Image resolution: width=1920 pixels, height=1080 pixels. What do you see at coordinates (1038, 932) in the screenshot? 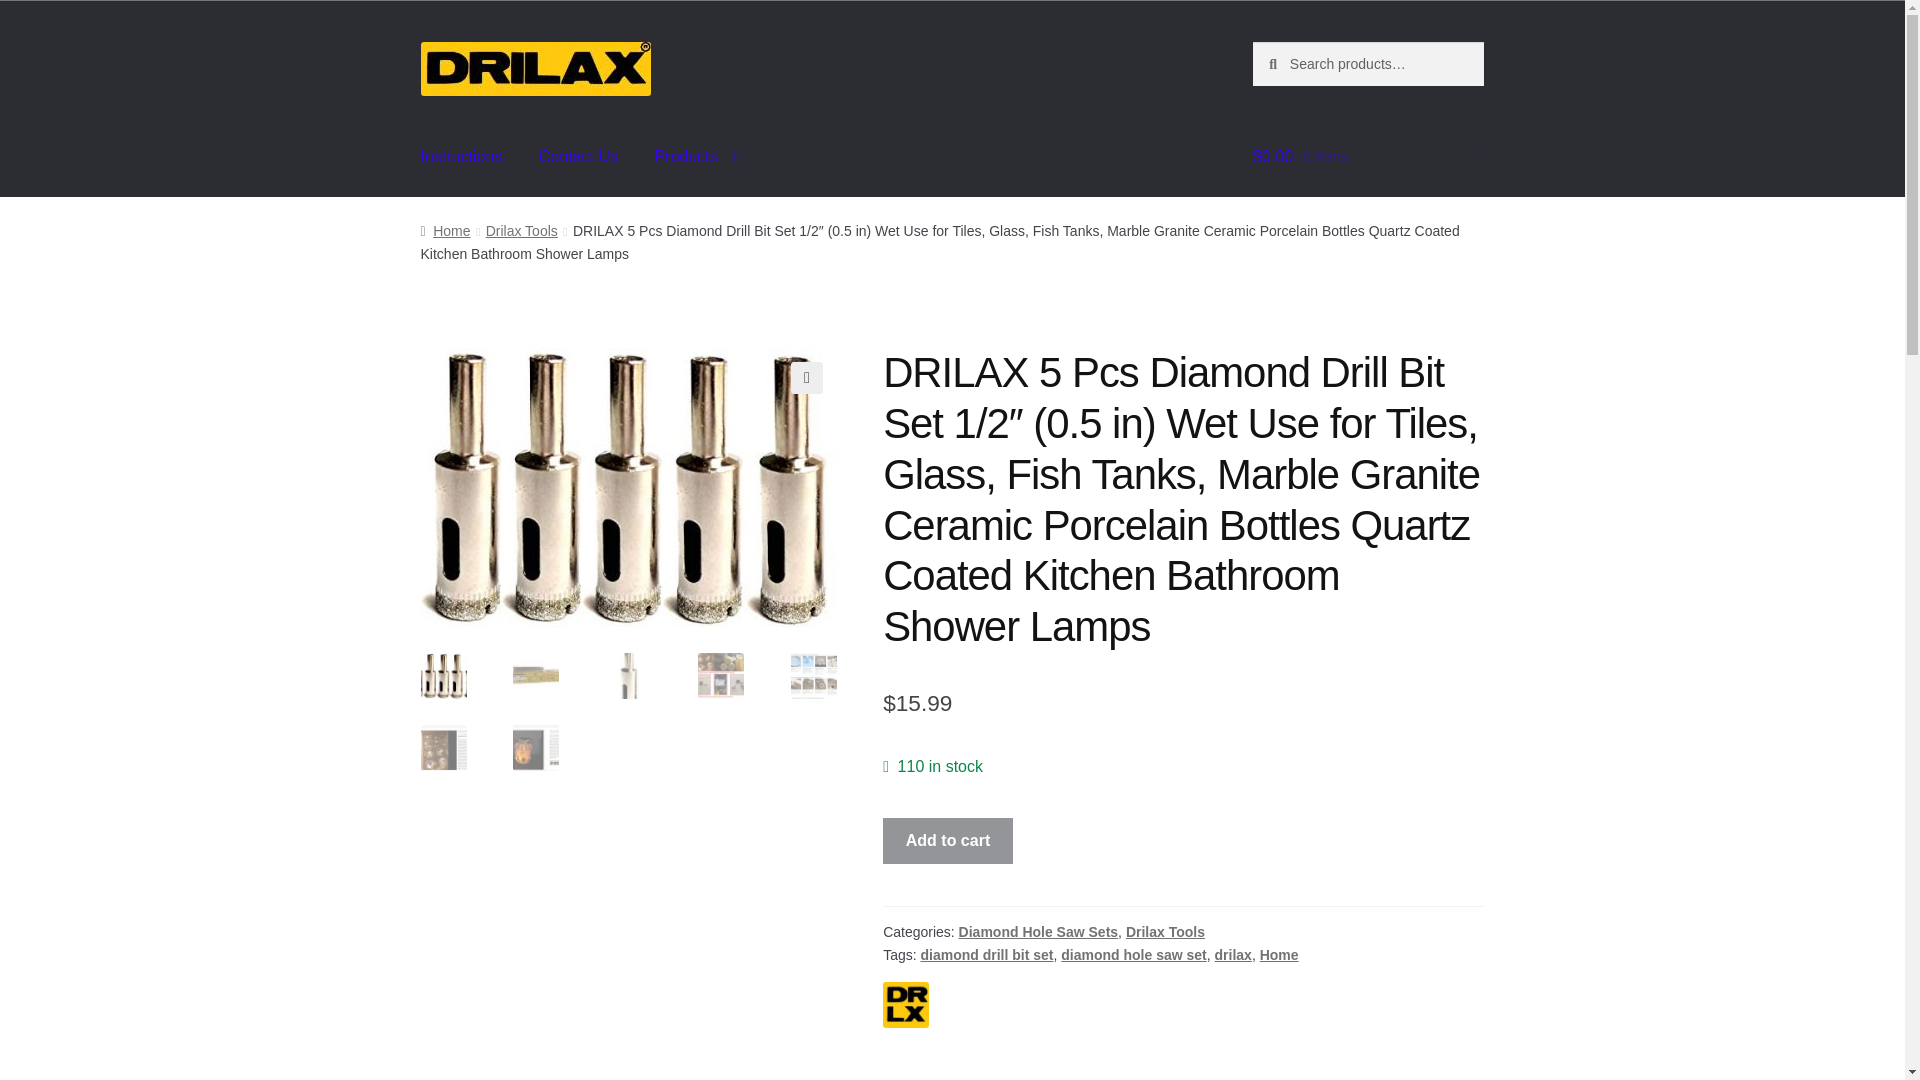
I see `Diamond Hole Saw Sets` at bounding box center [1038, 932].